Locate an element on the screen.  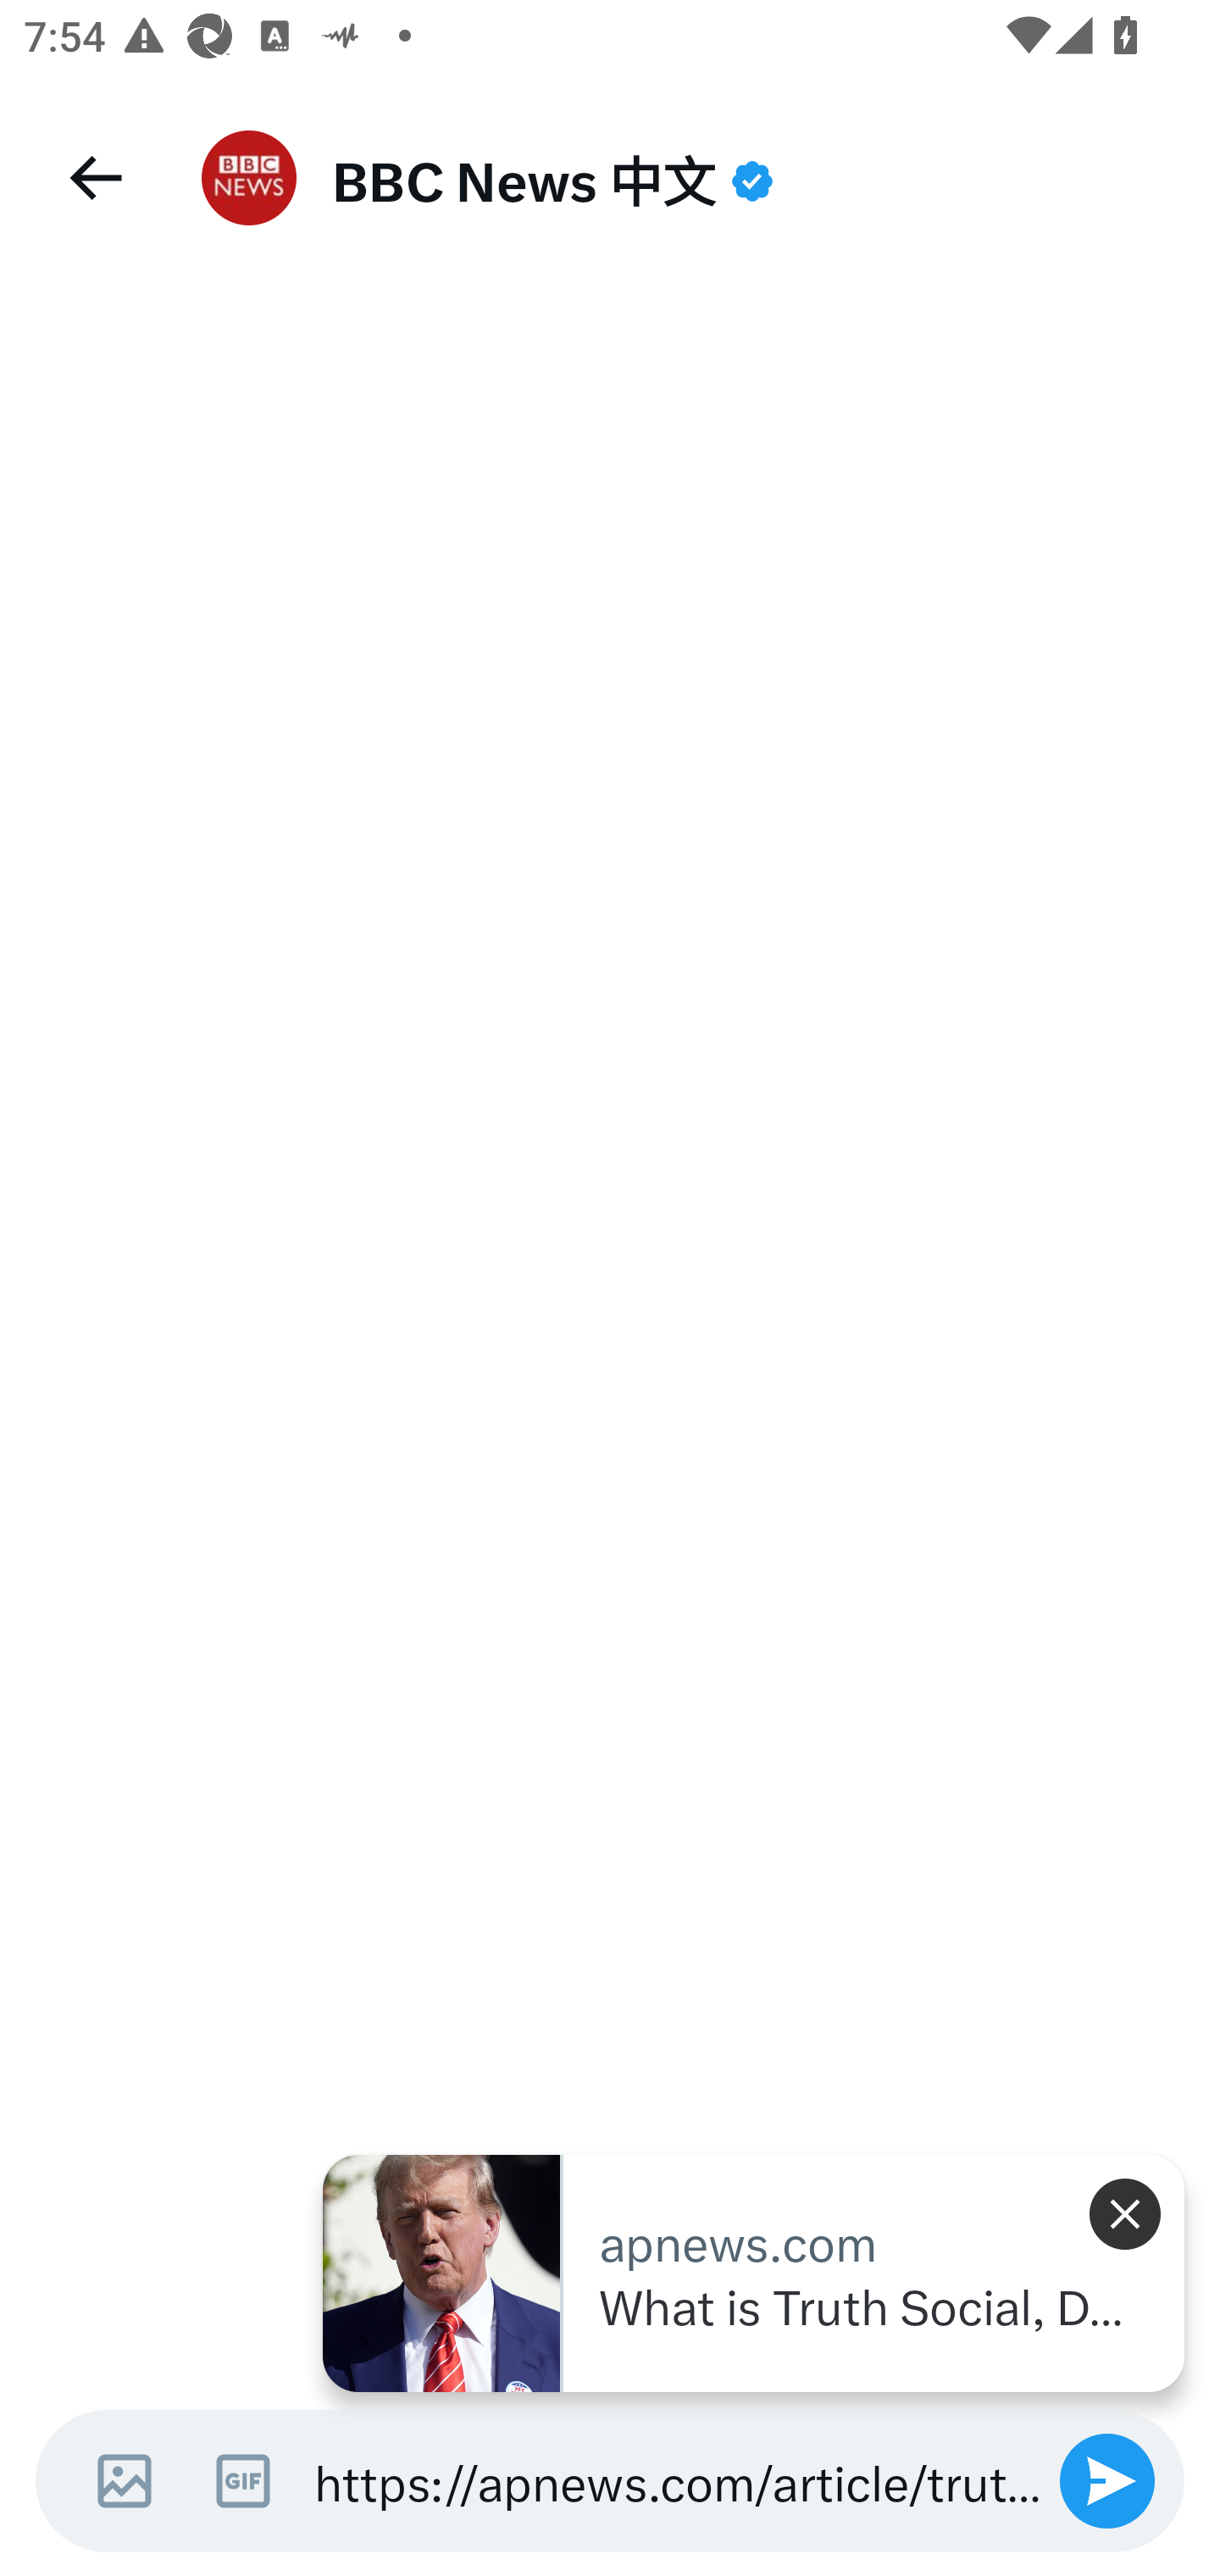
GIF is located at coordinates (243, 2481).